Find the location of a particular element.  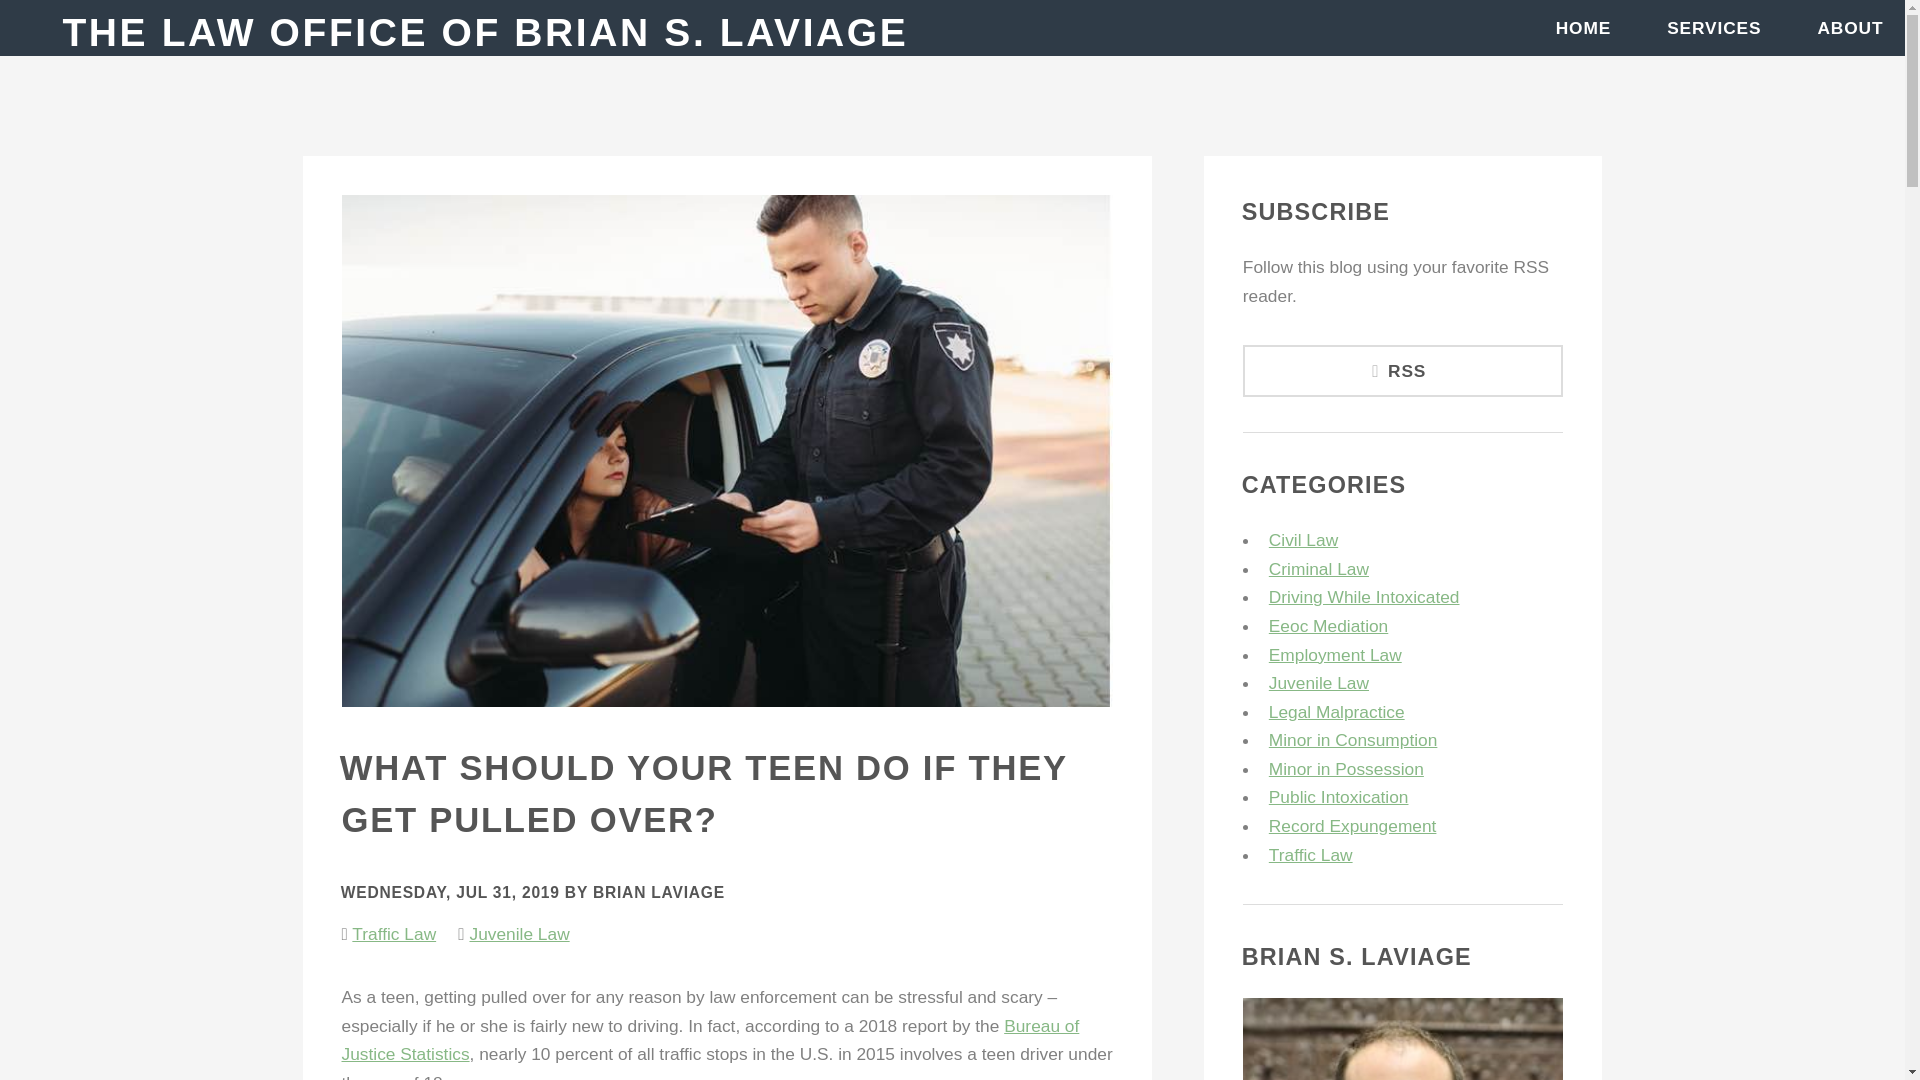

RSS is located at coordinates (1403, 370).